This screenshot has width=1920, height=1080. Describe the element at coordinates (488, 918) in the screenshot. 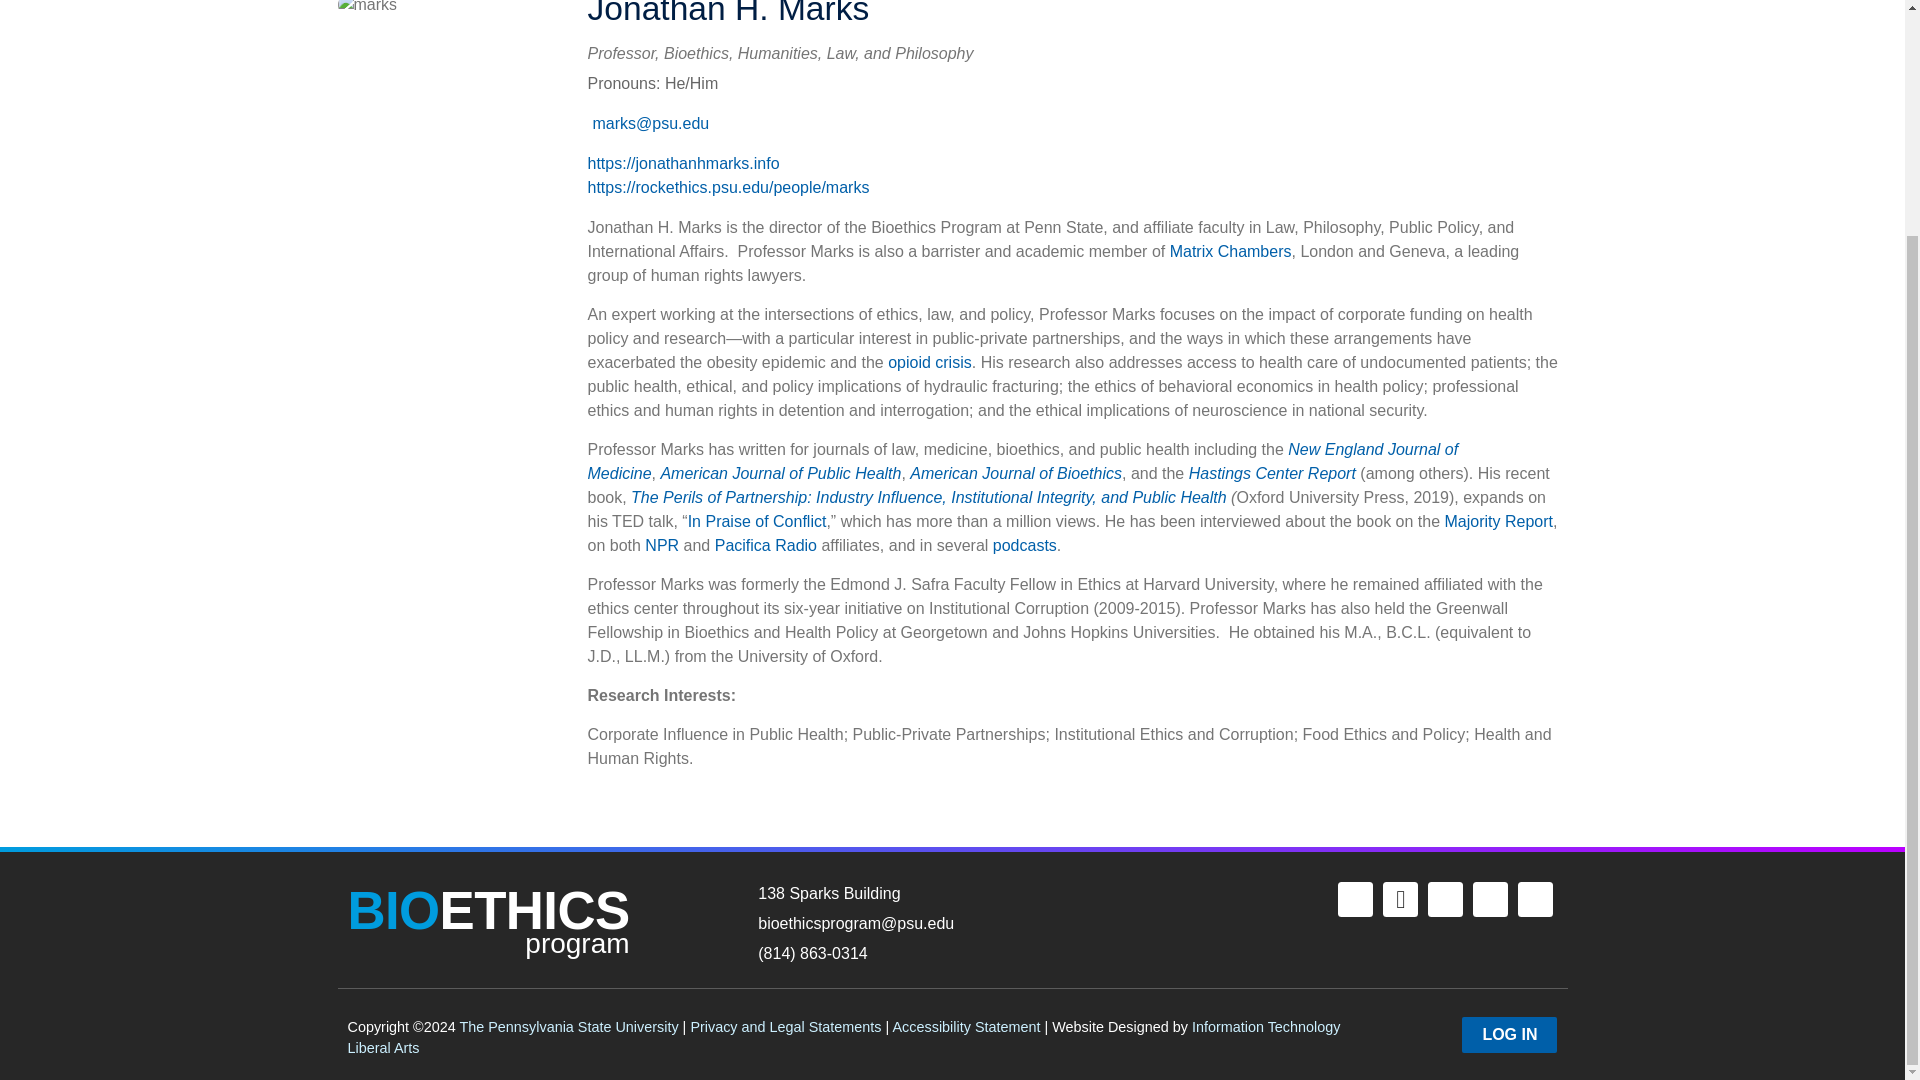

I see `Majority Report` at that location.